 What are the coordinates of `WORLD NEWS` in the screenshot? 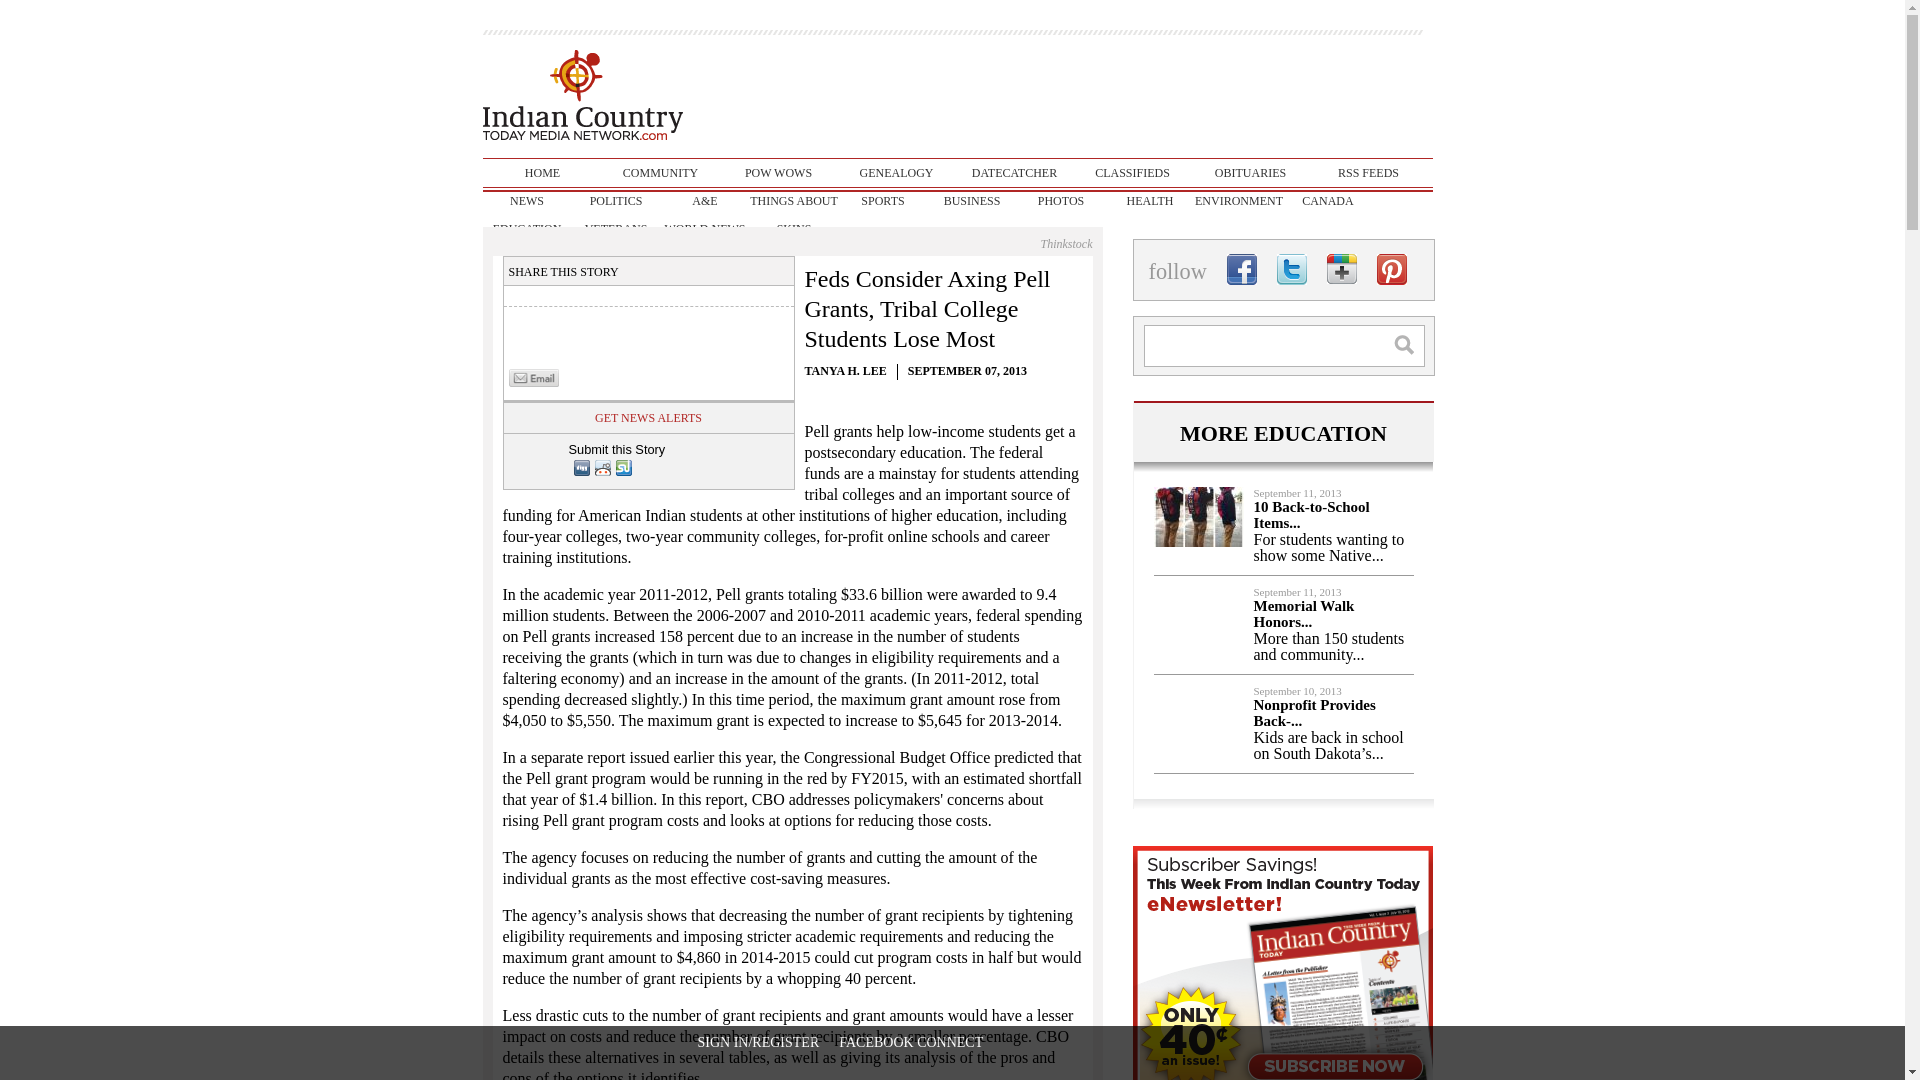 It's located at (704, 228).